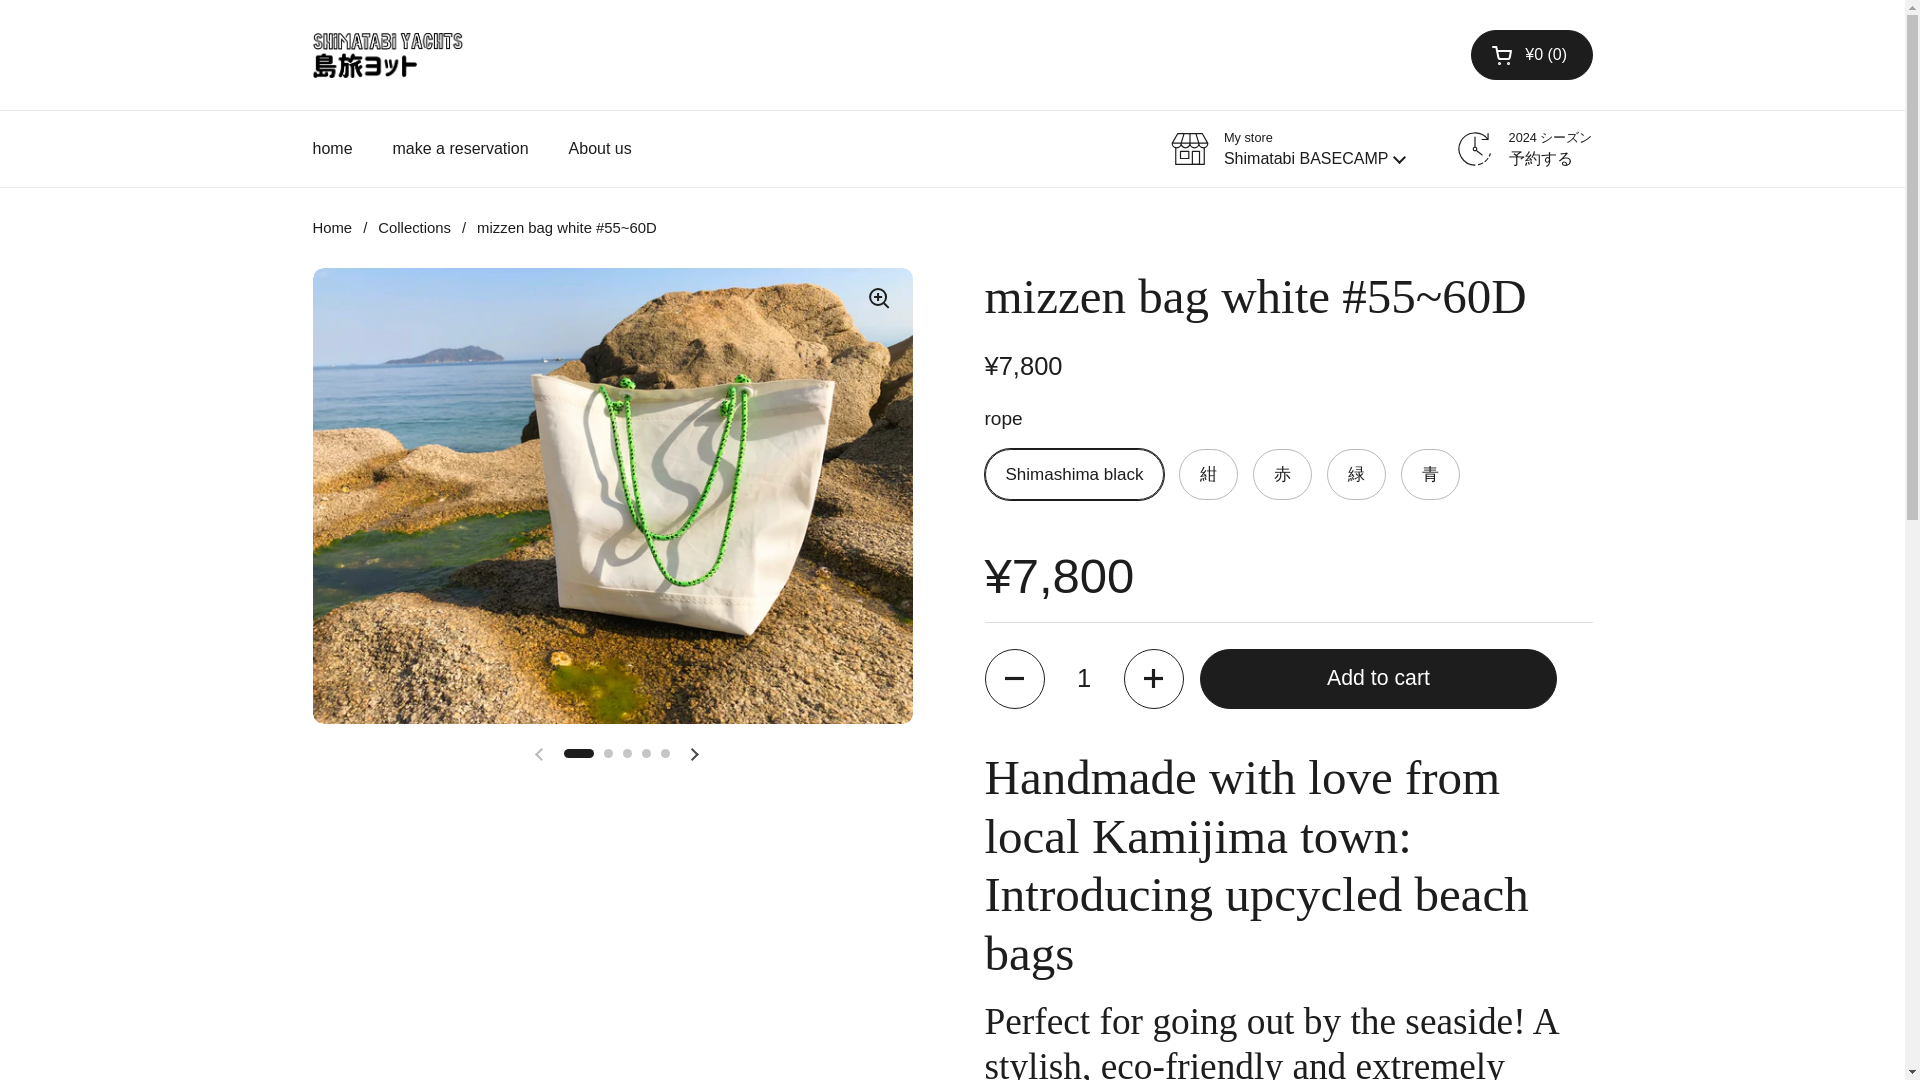  Describe the element at coordinates (1530, 54) in the screenshot. I see `Open cart` at that location.